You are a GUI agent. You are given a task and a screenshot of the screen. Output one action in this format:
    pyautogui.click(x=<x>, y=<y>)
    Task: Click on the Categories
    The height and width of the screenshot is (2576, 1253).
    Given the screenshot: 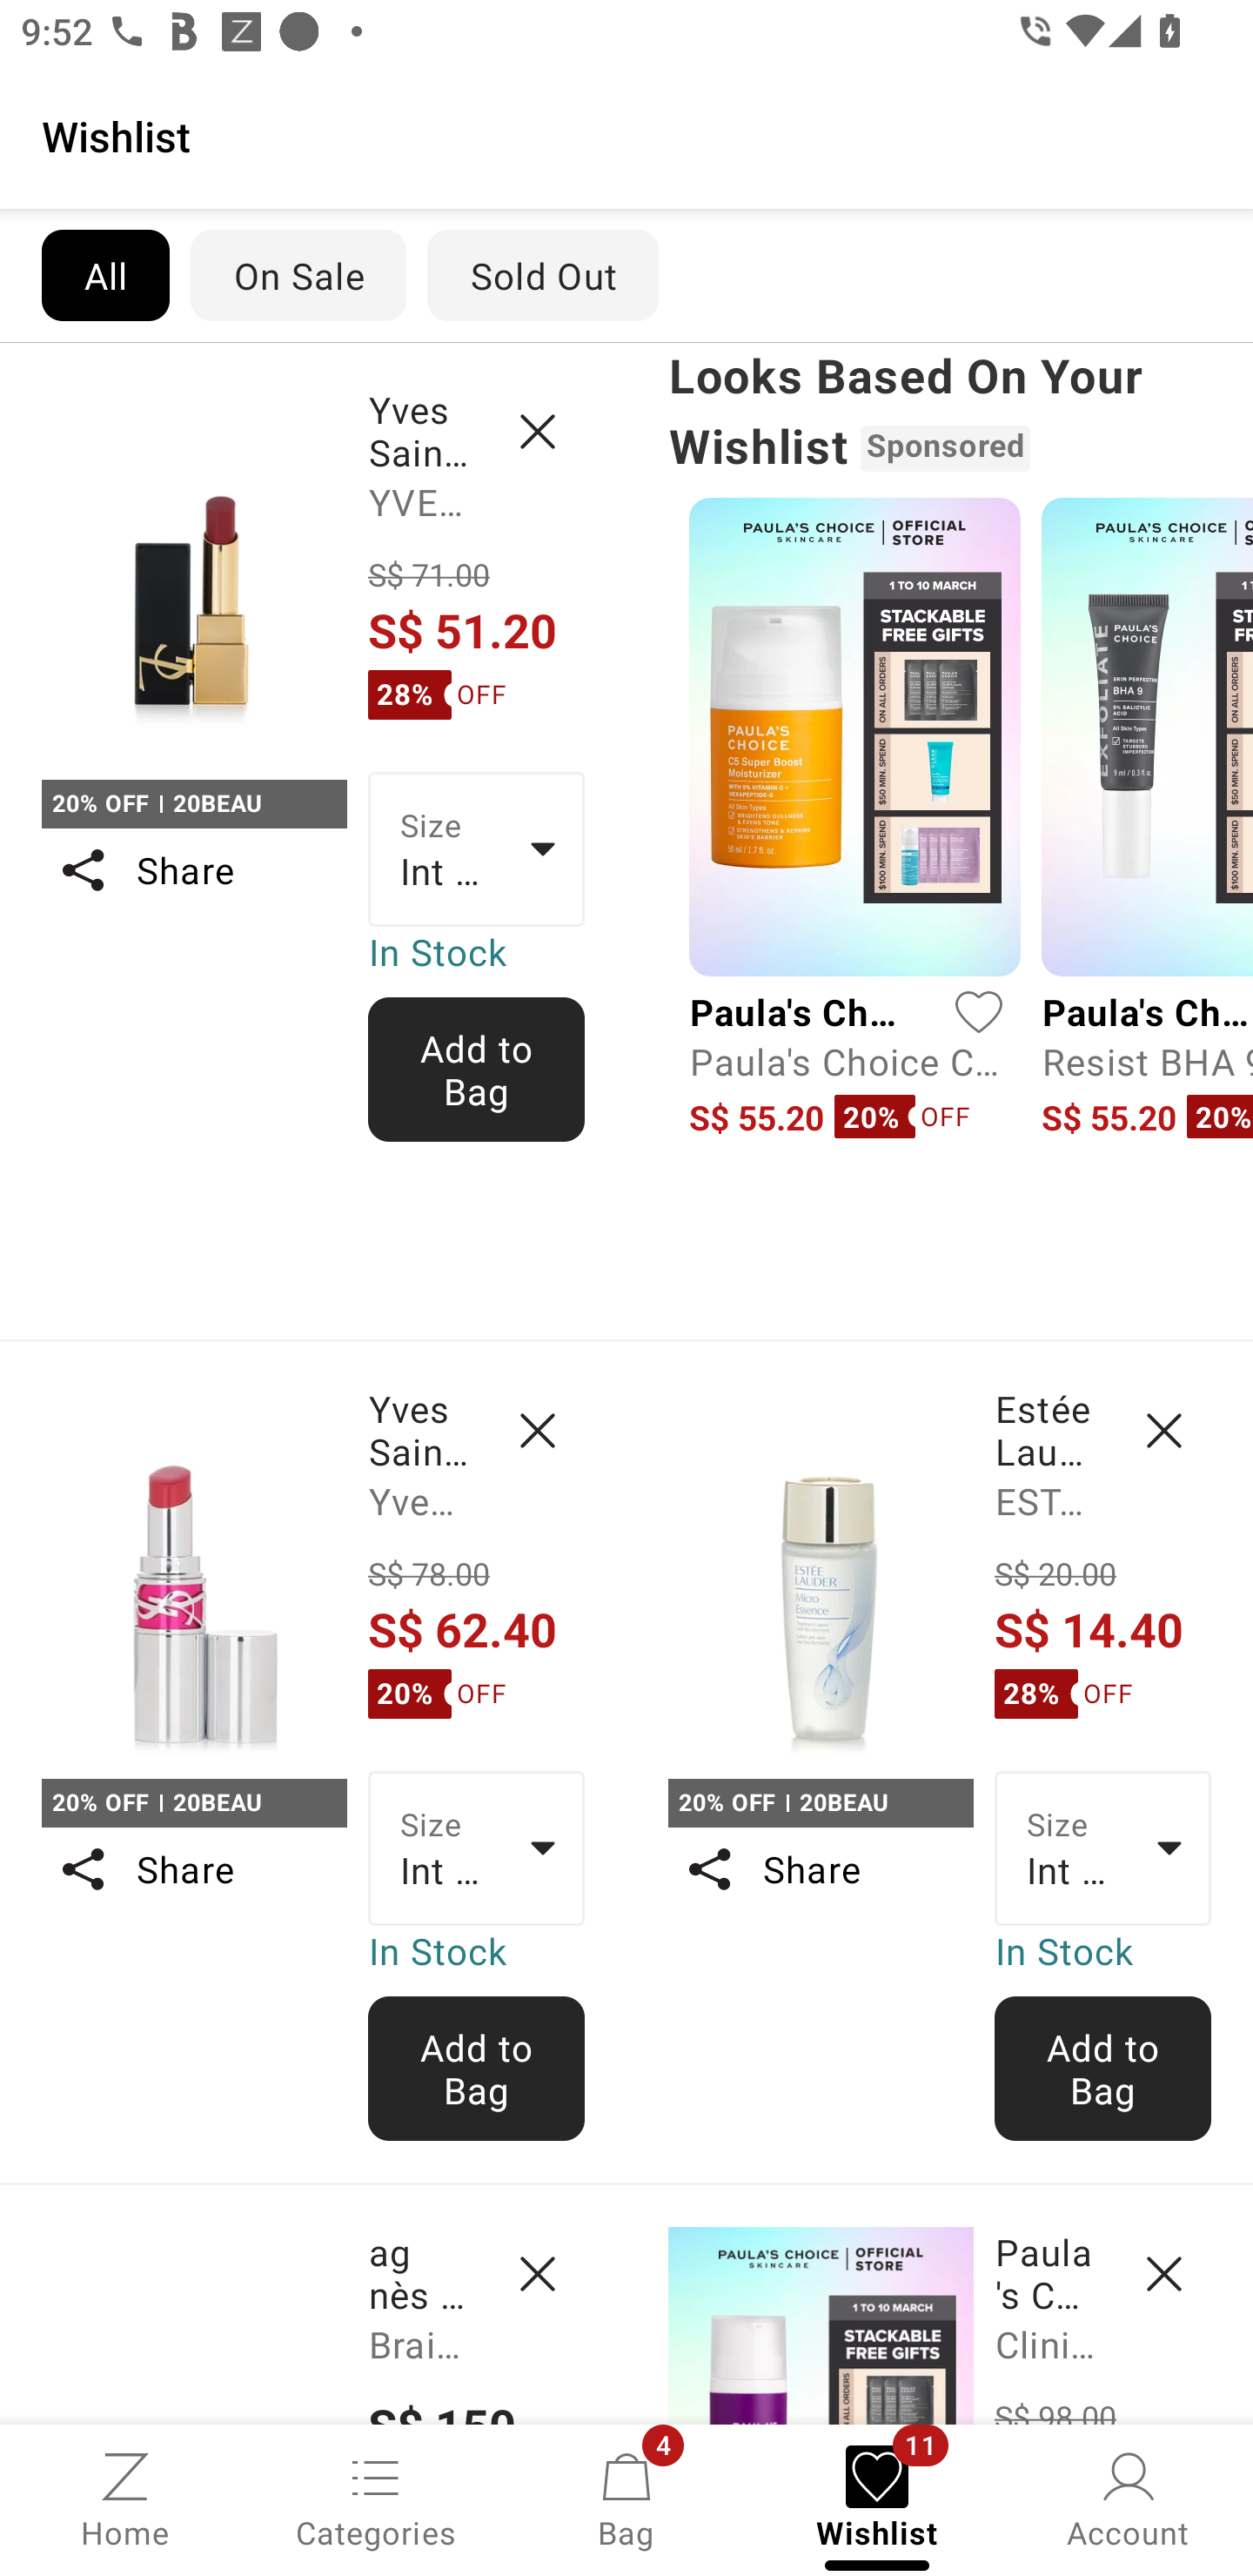 What is the action you would take?
    pyautogui.click(x=376, y=2498)
    